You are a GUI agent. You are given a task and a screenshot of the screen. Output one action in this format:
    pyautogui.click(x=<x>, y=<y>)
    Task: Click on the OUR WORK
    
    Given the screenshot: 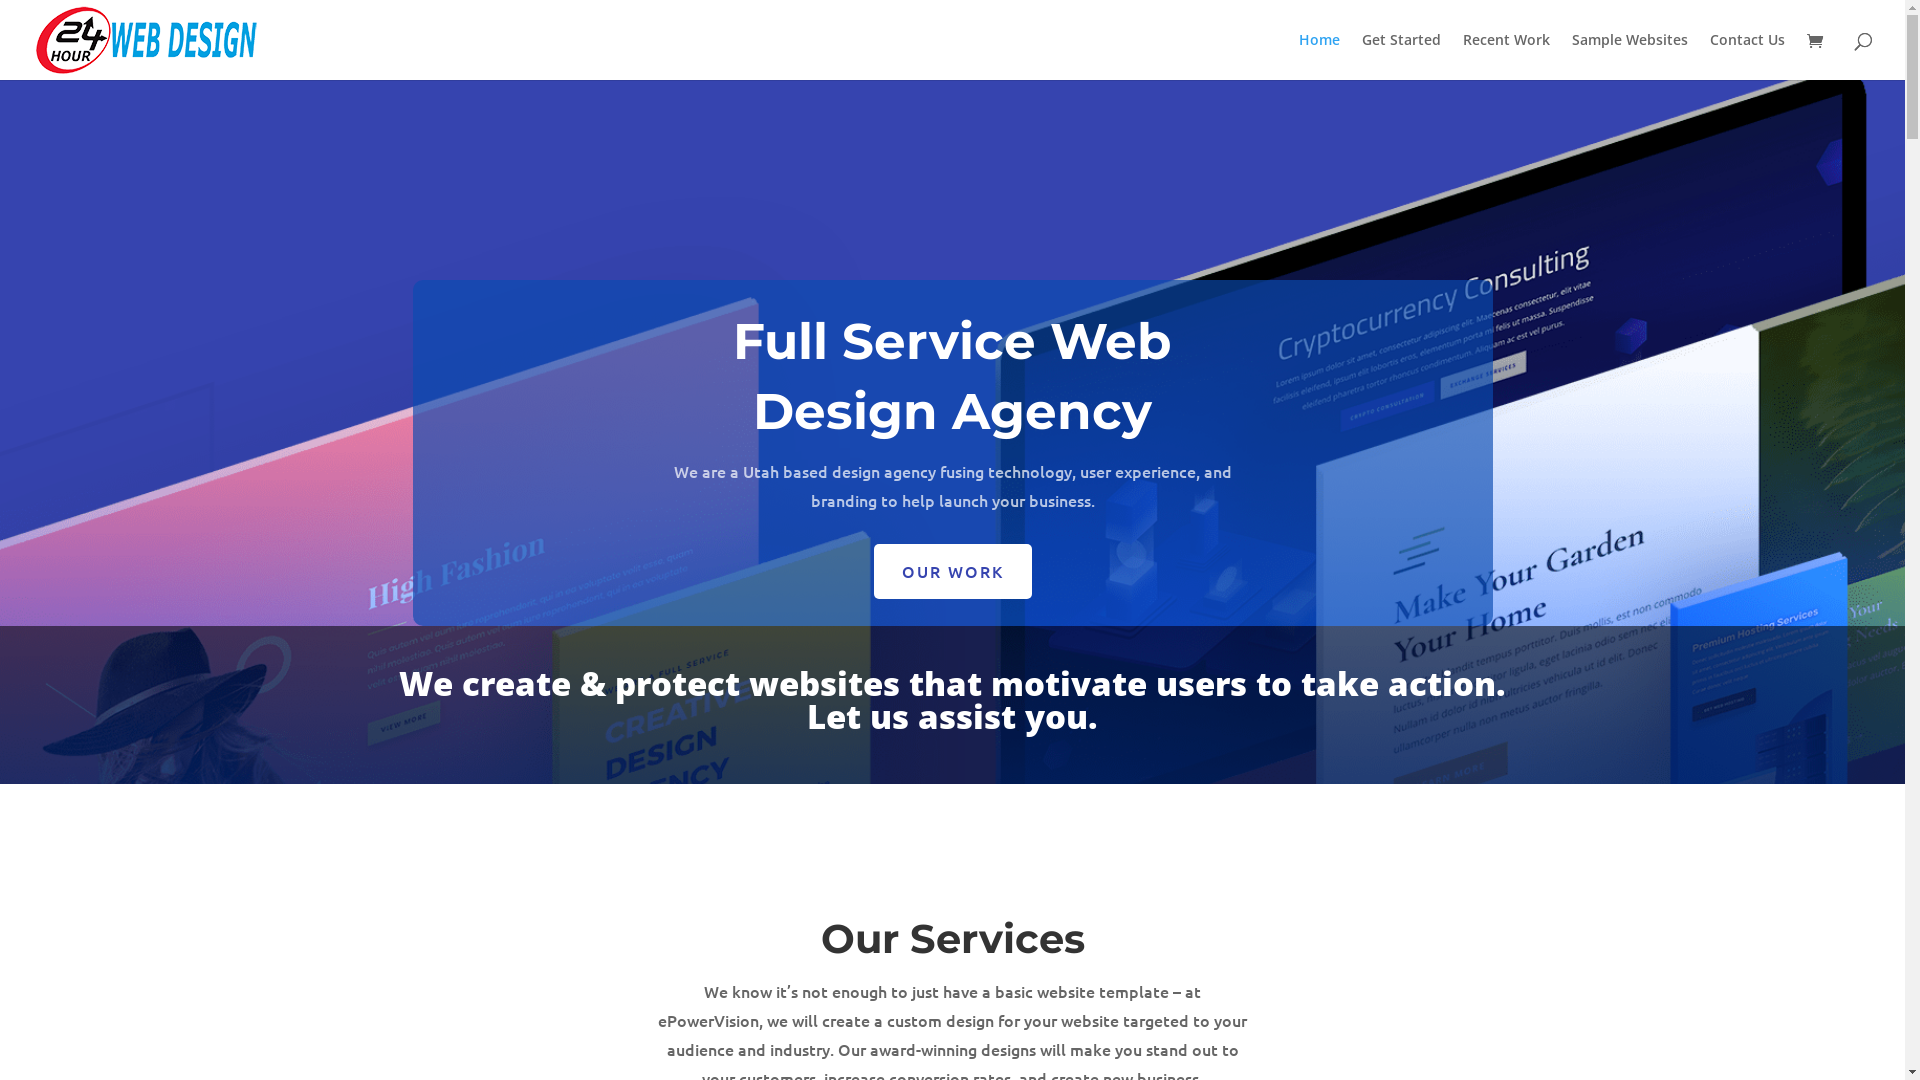 What is the action you would take?
    pyautogui.click(x=953, y=572)
    